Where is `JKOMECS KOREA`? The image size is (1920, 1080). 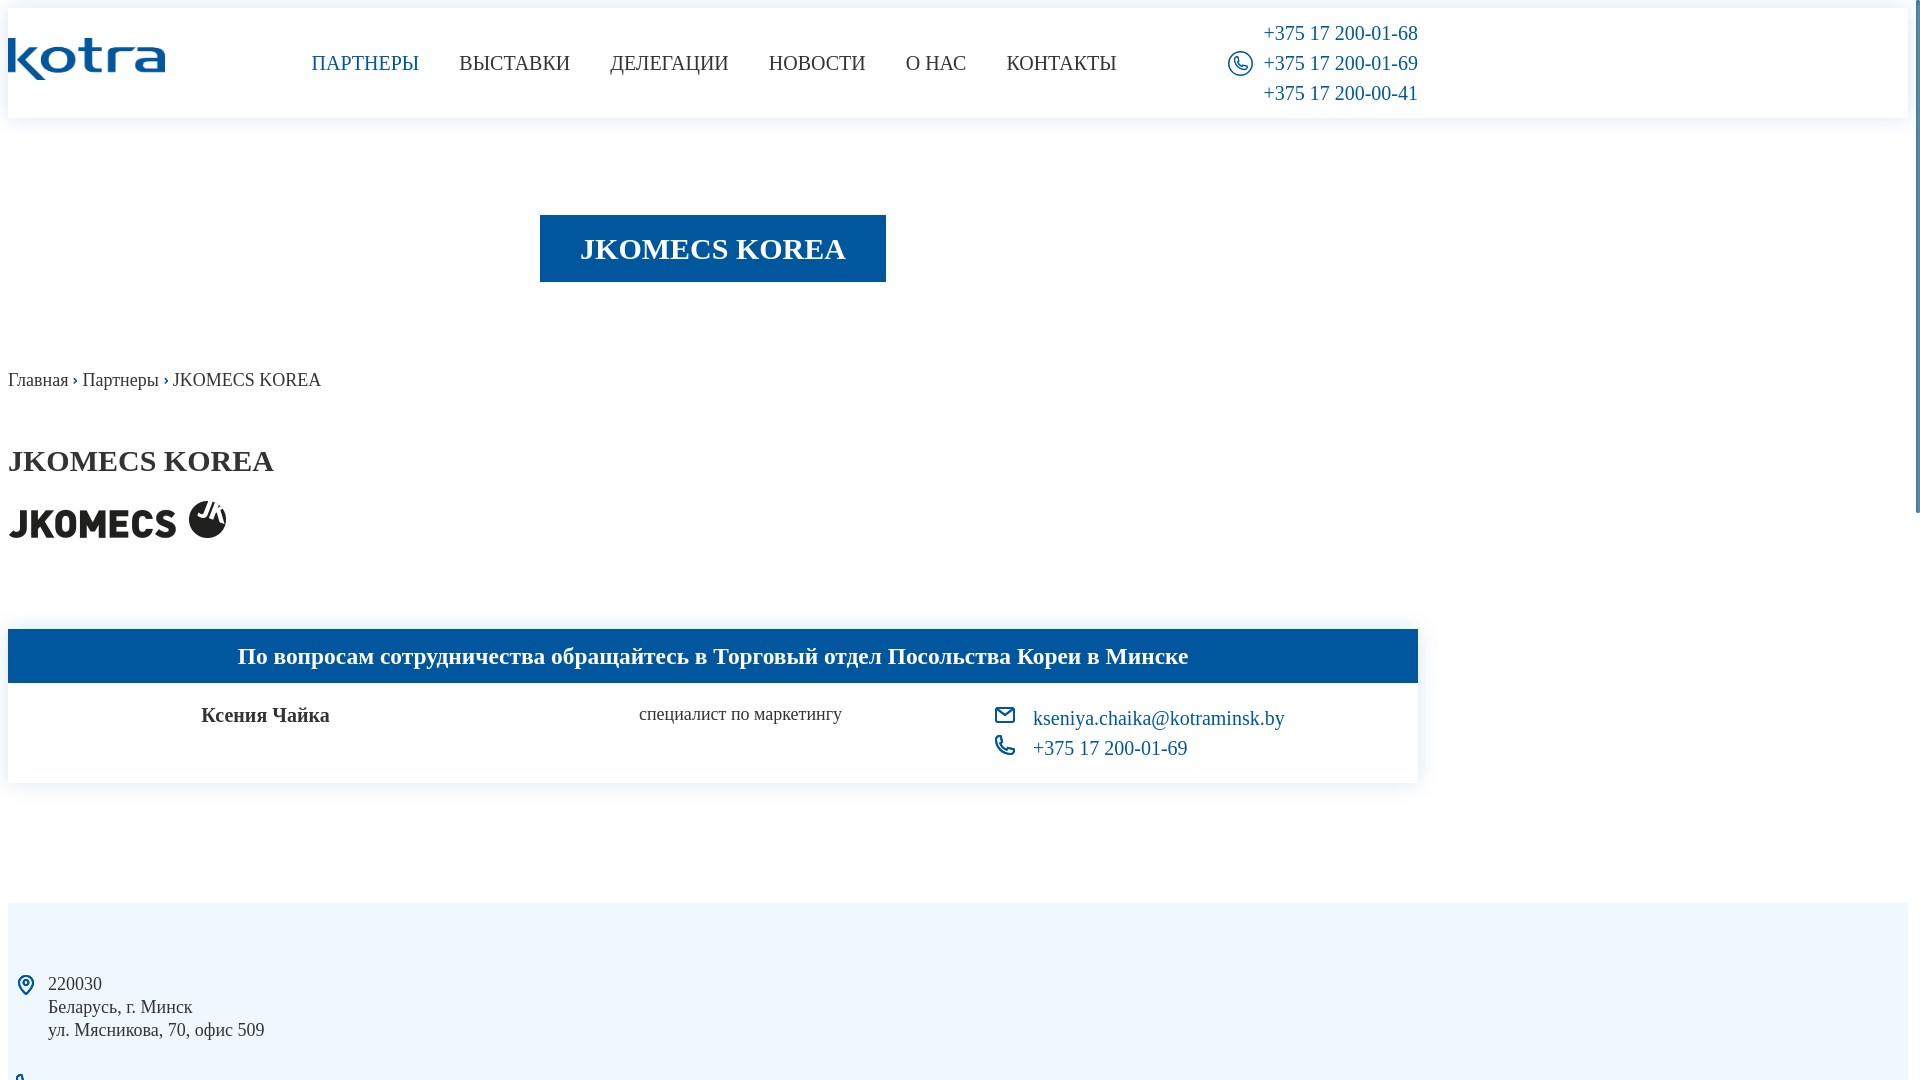 JKOMECS KOREA is located at coordinates (713, 460).